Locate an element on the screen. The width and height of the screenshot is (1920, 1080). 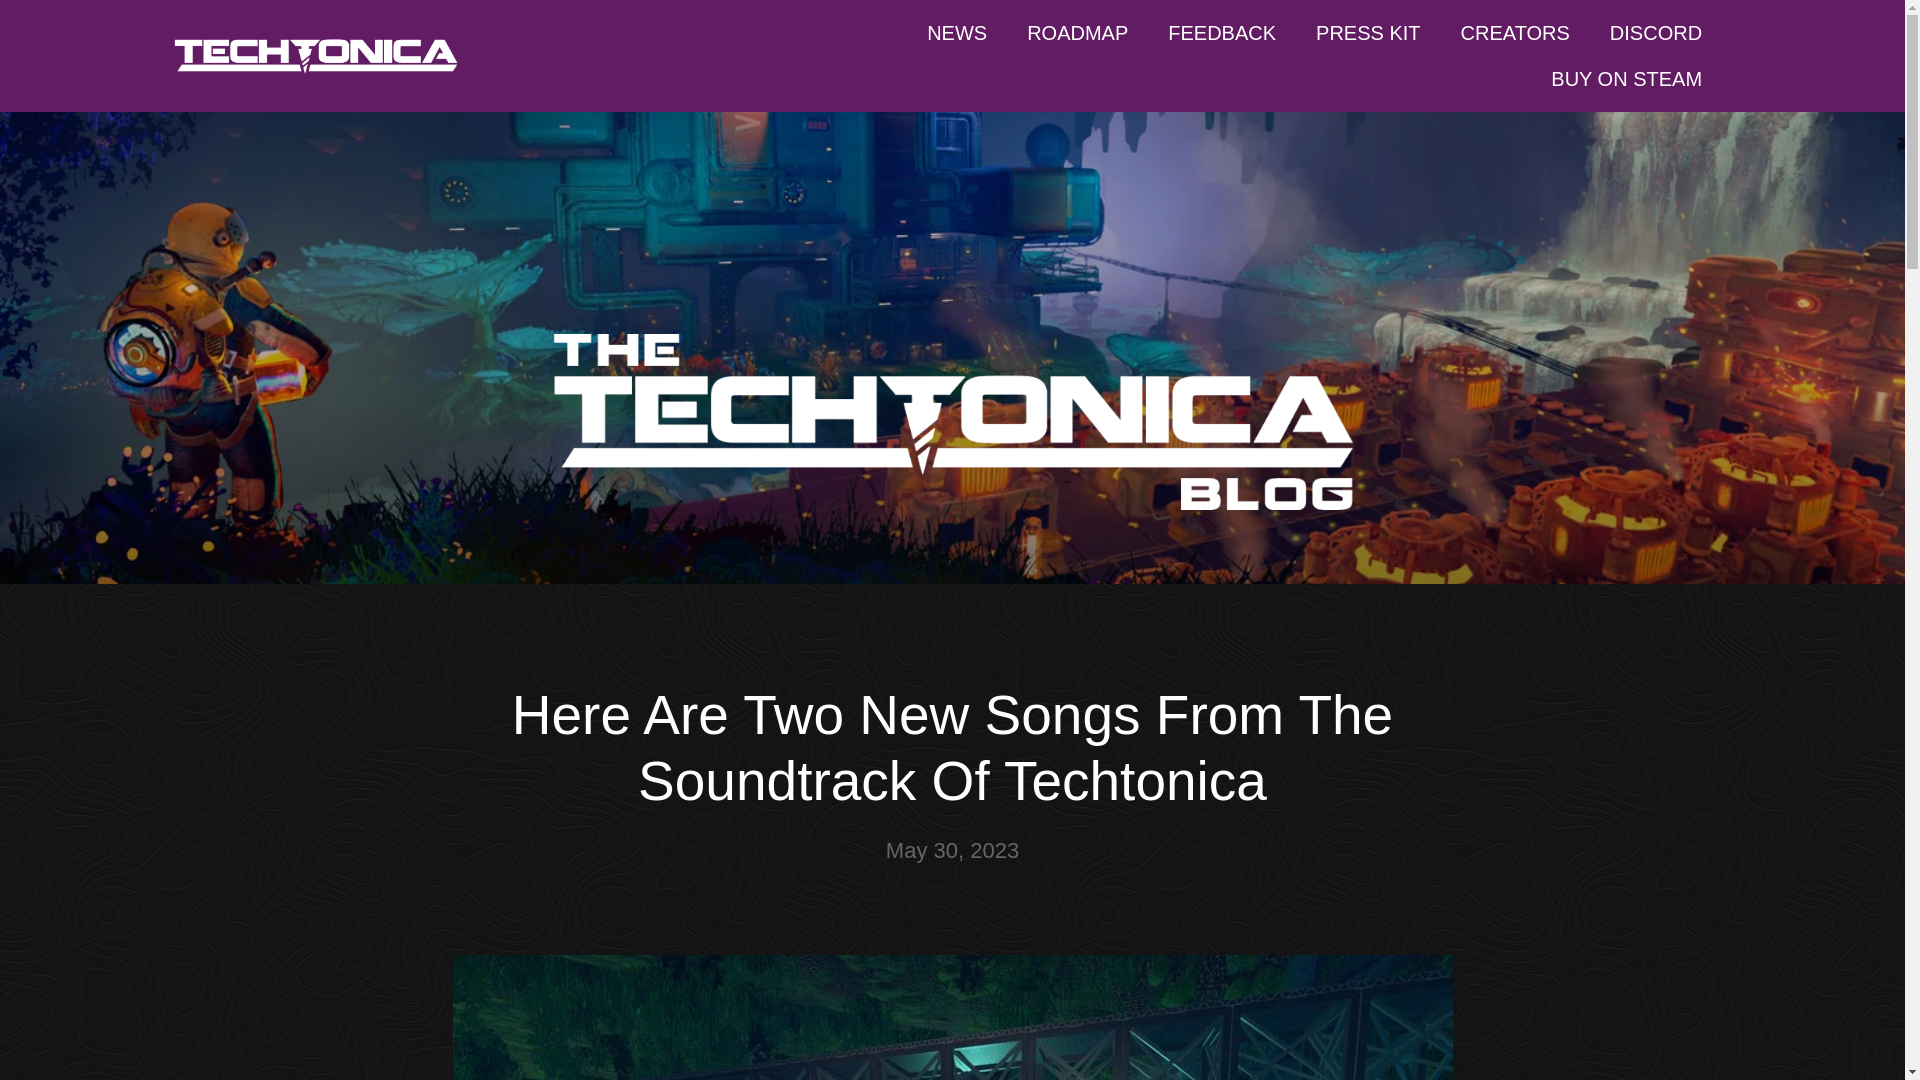
NEWS is located at coordinates (956, 32).